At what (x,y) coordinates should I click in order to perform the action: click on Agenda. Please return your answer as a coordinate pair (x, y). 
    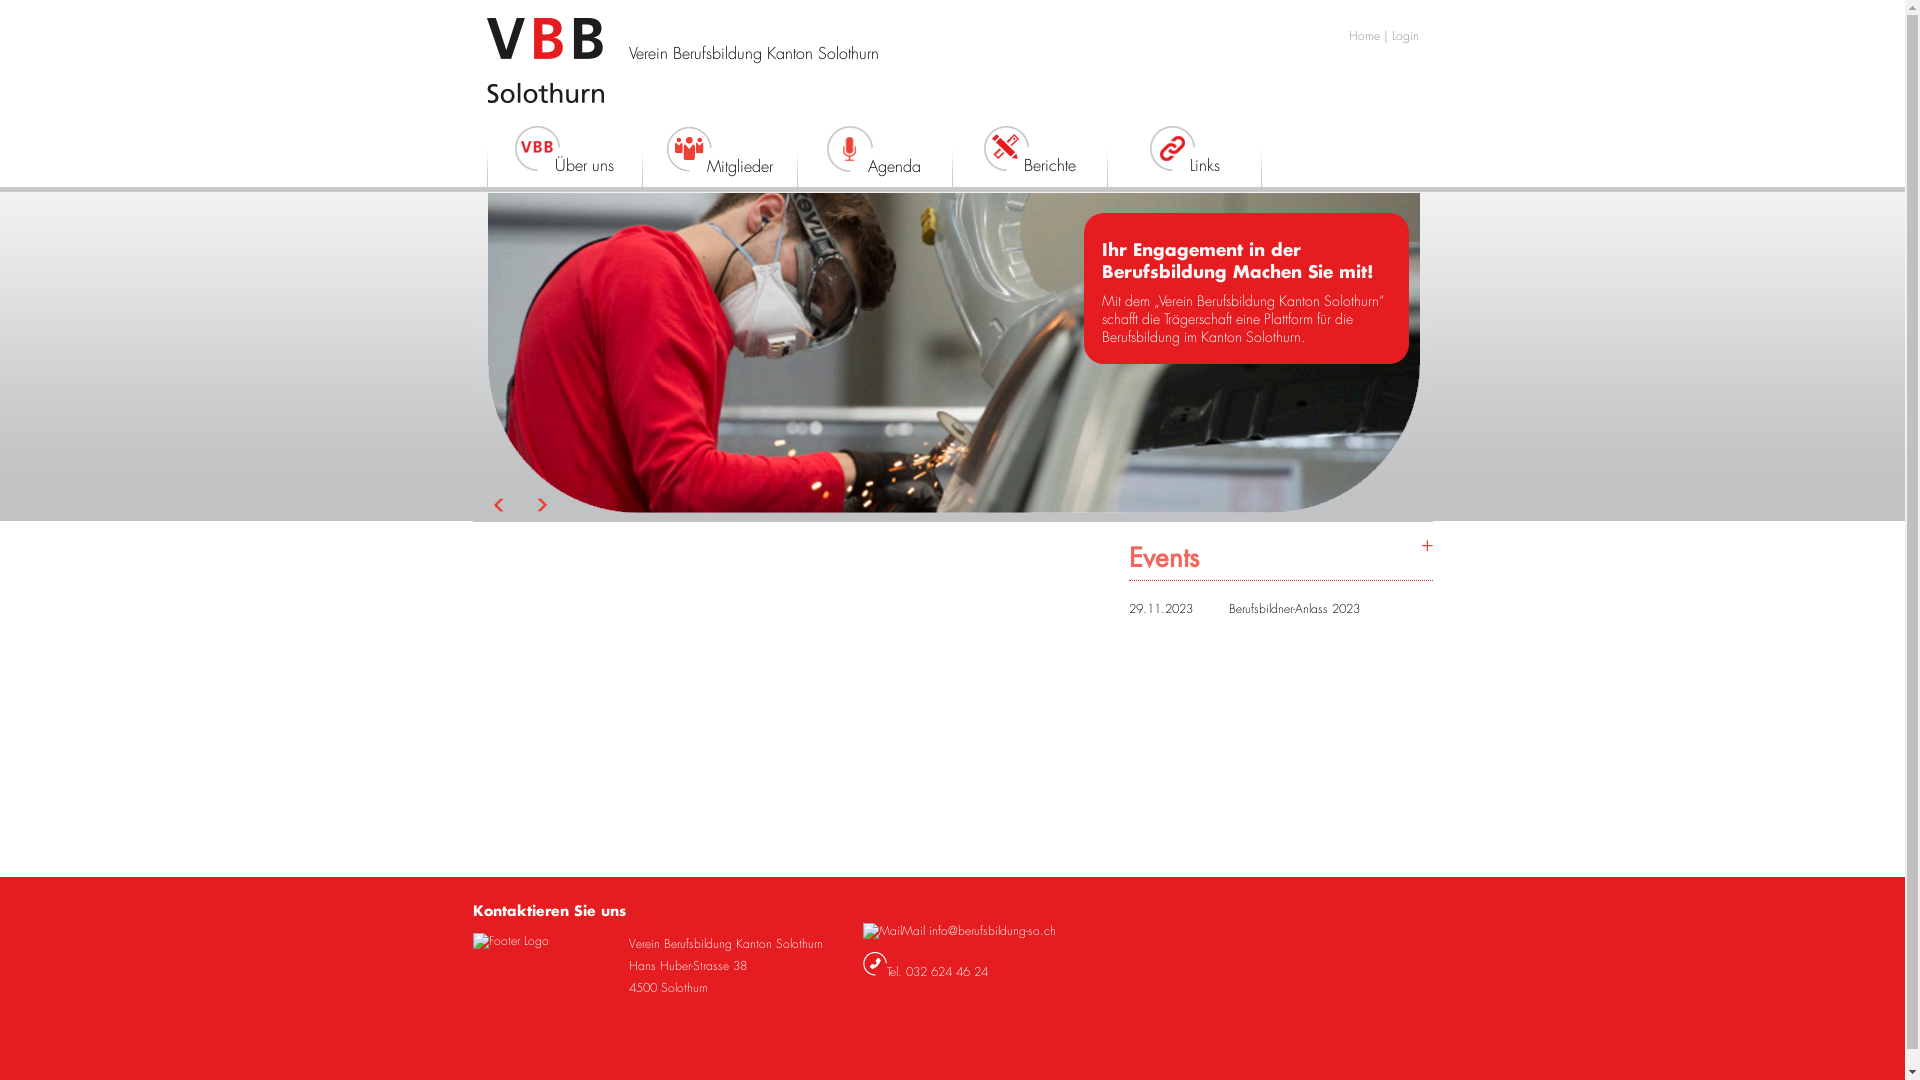
    Looking at the image, I should click on (850, 149).